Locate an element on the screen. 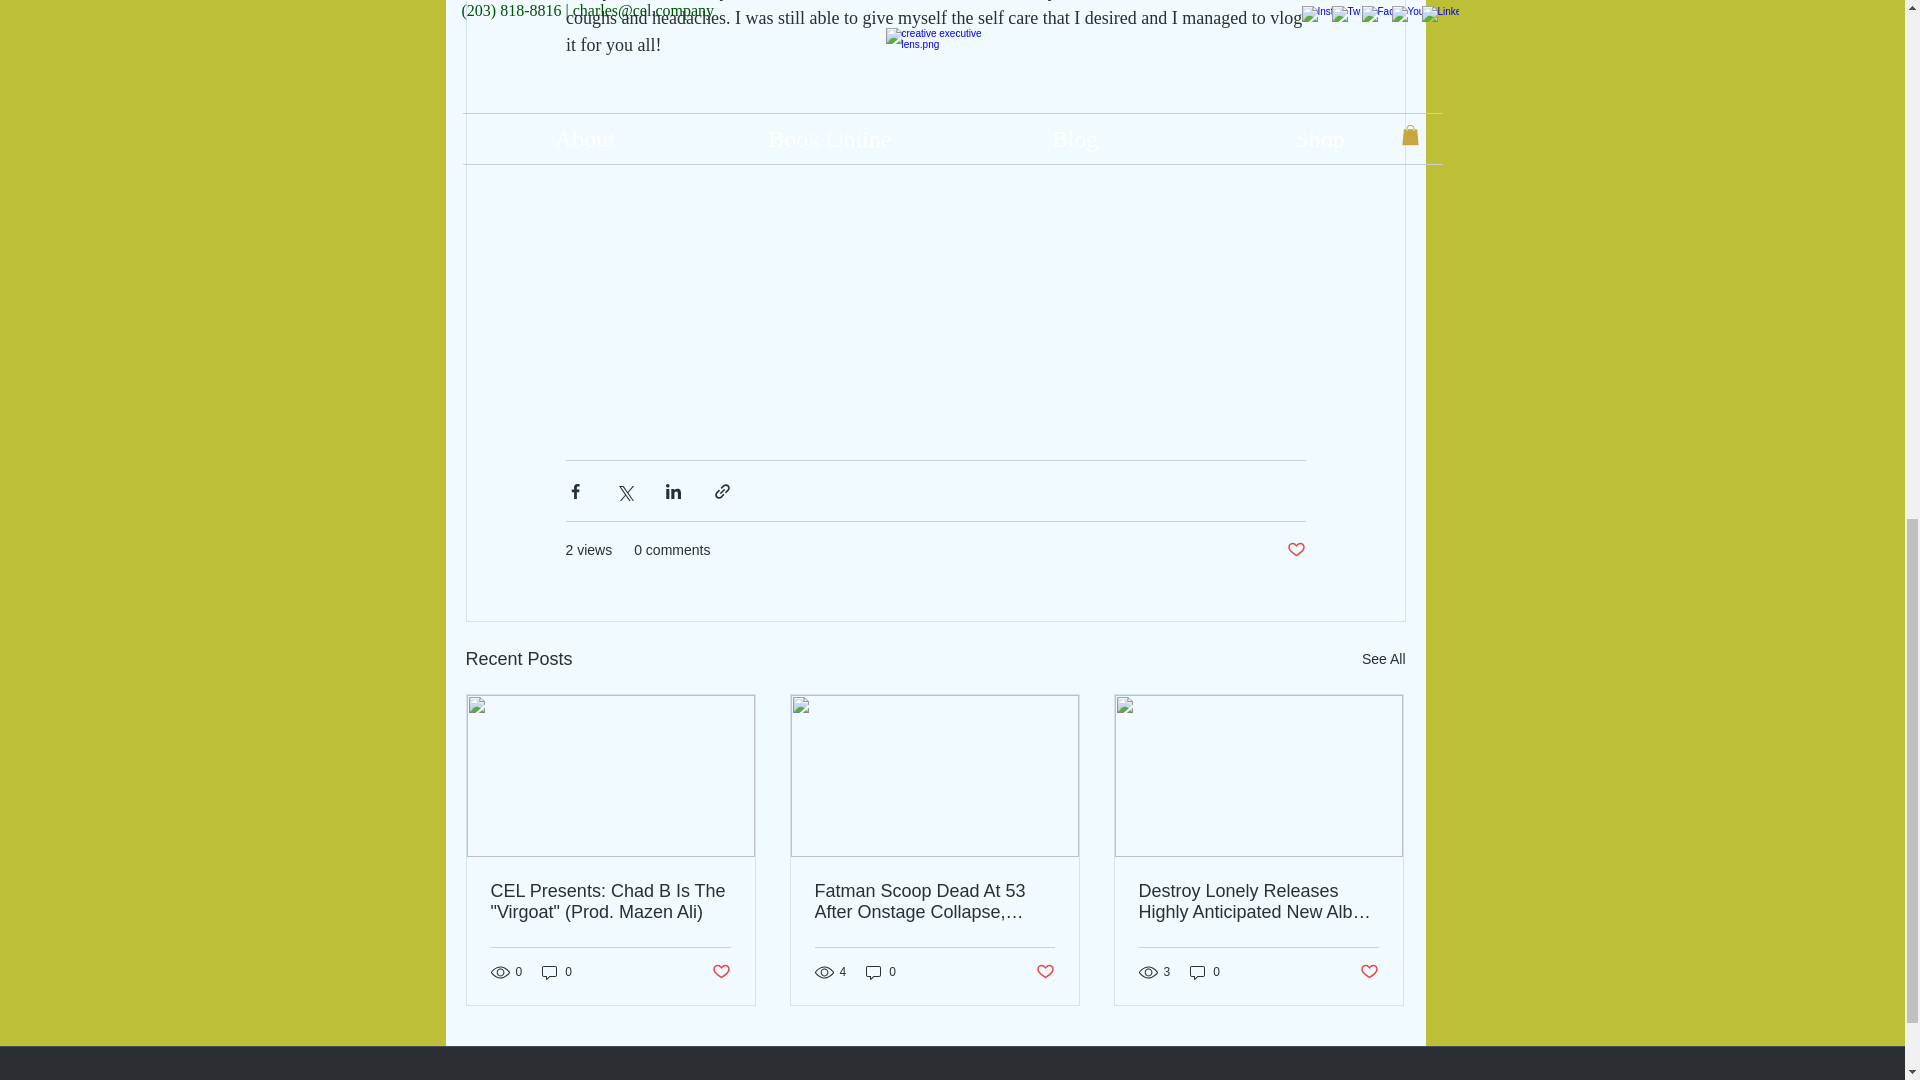  See All is located at coordinates (1383, 658).